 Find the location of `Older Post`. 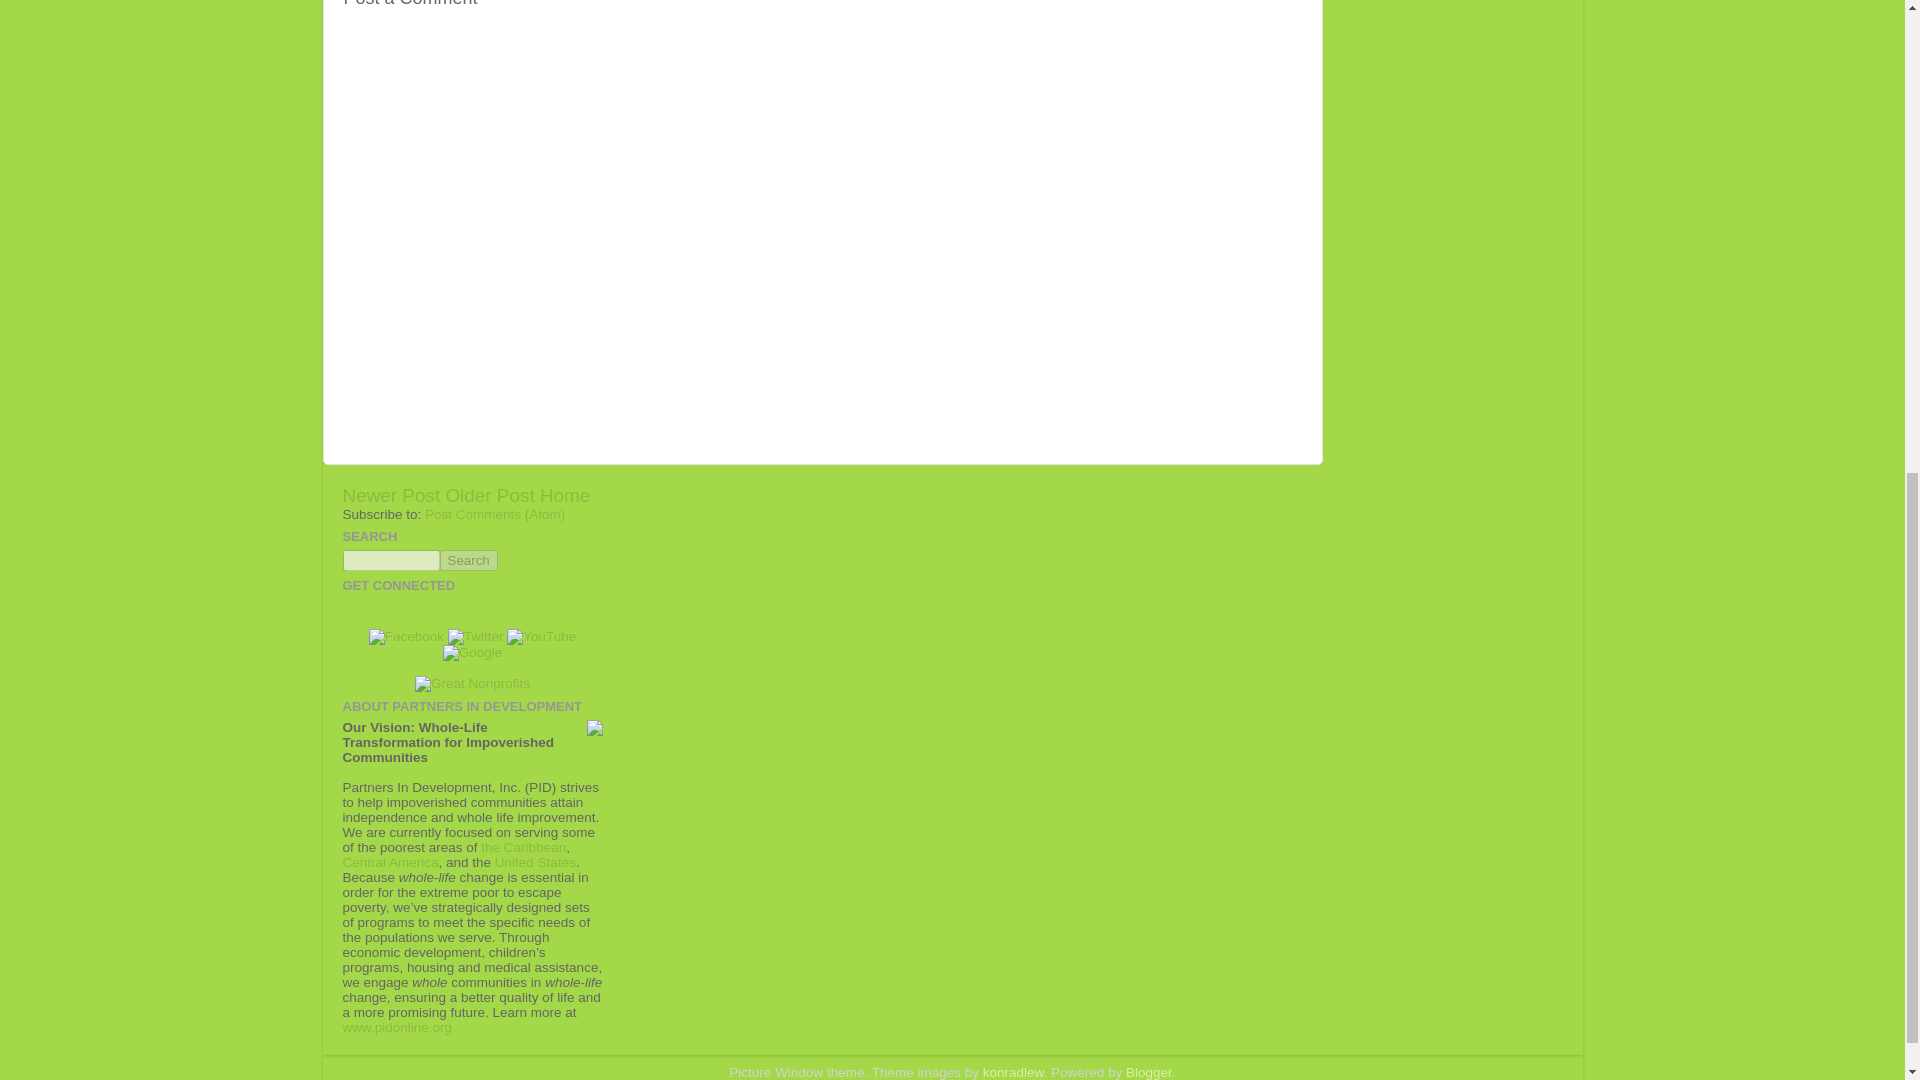

Older Post is located at coordinates (489, 495).